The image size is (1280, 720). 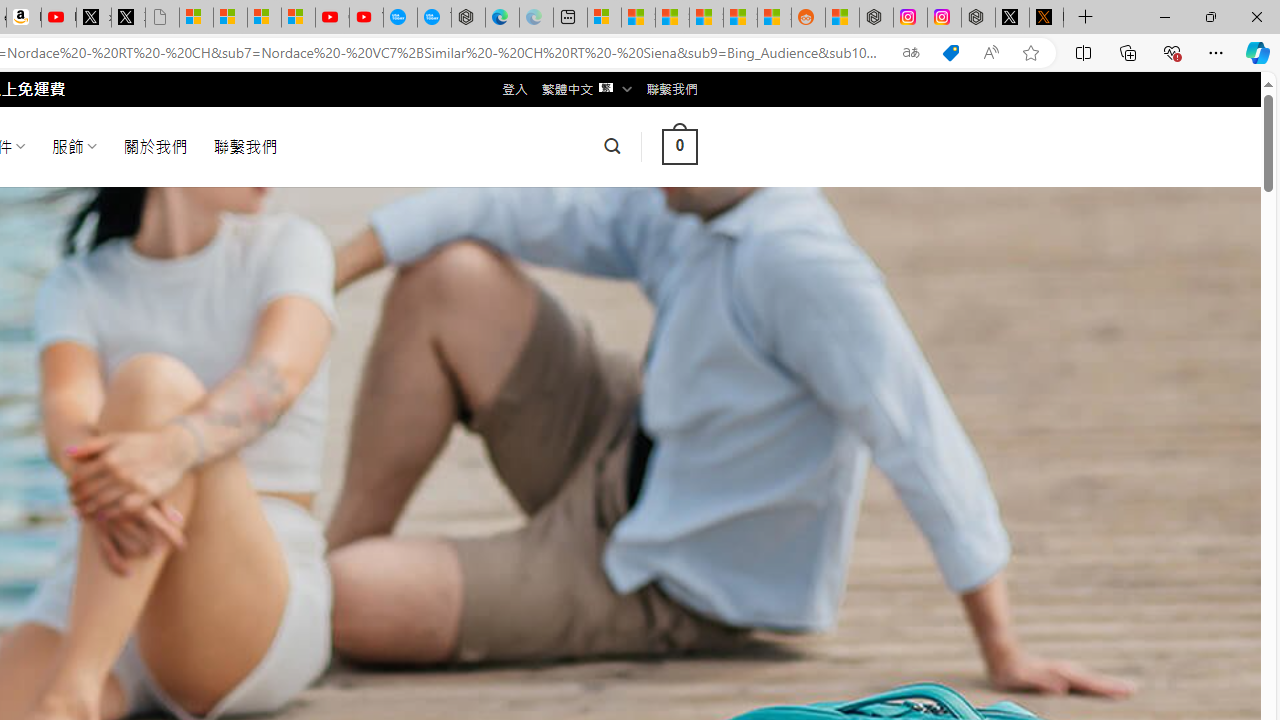 What do you see at coordinates (910, 53) in the screenshot?
I see `Show translate options` at bounding box center [910, 53].